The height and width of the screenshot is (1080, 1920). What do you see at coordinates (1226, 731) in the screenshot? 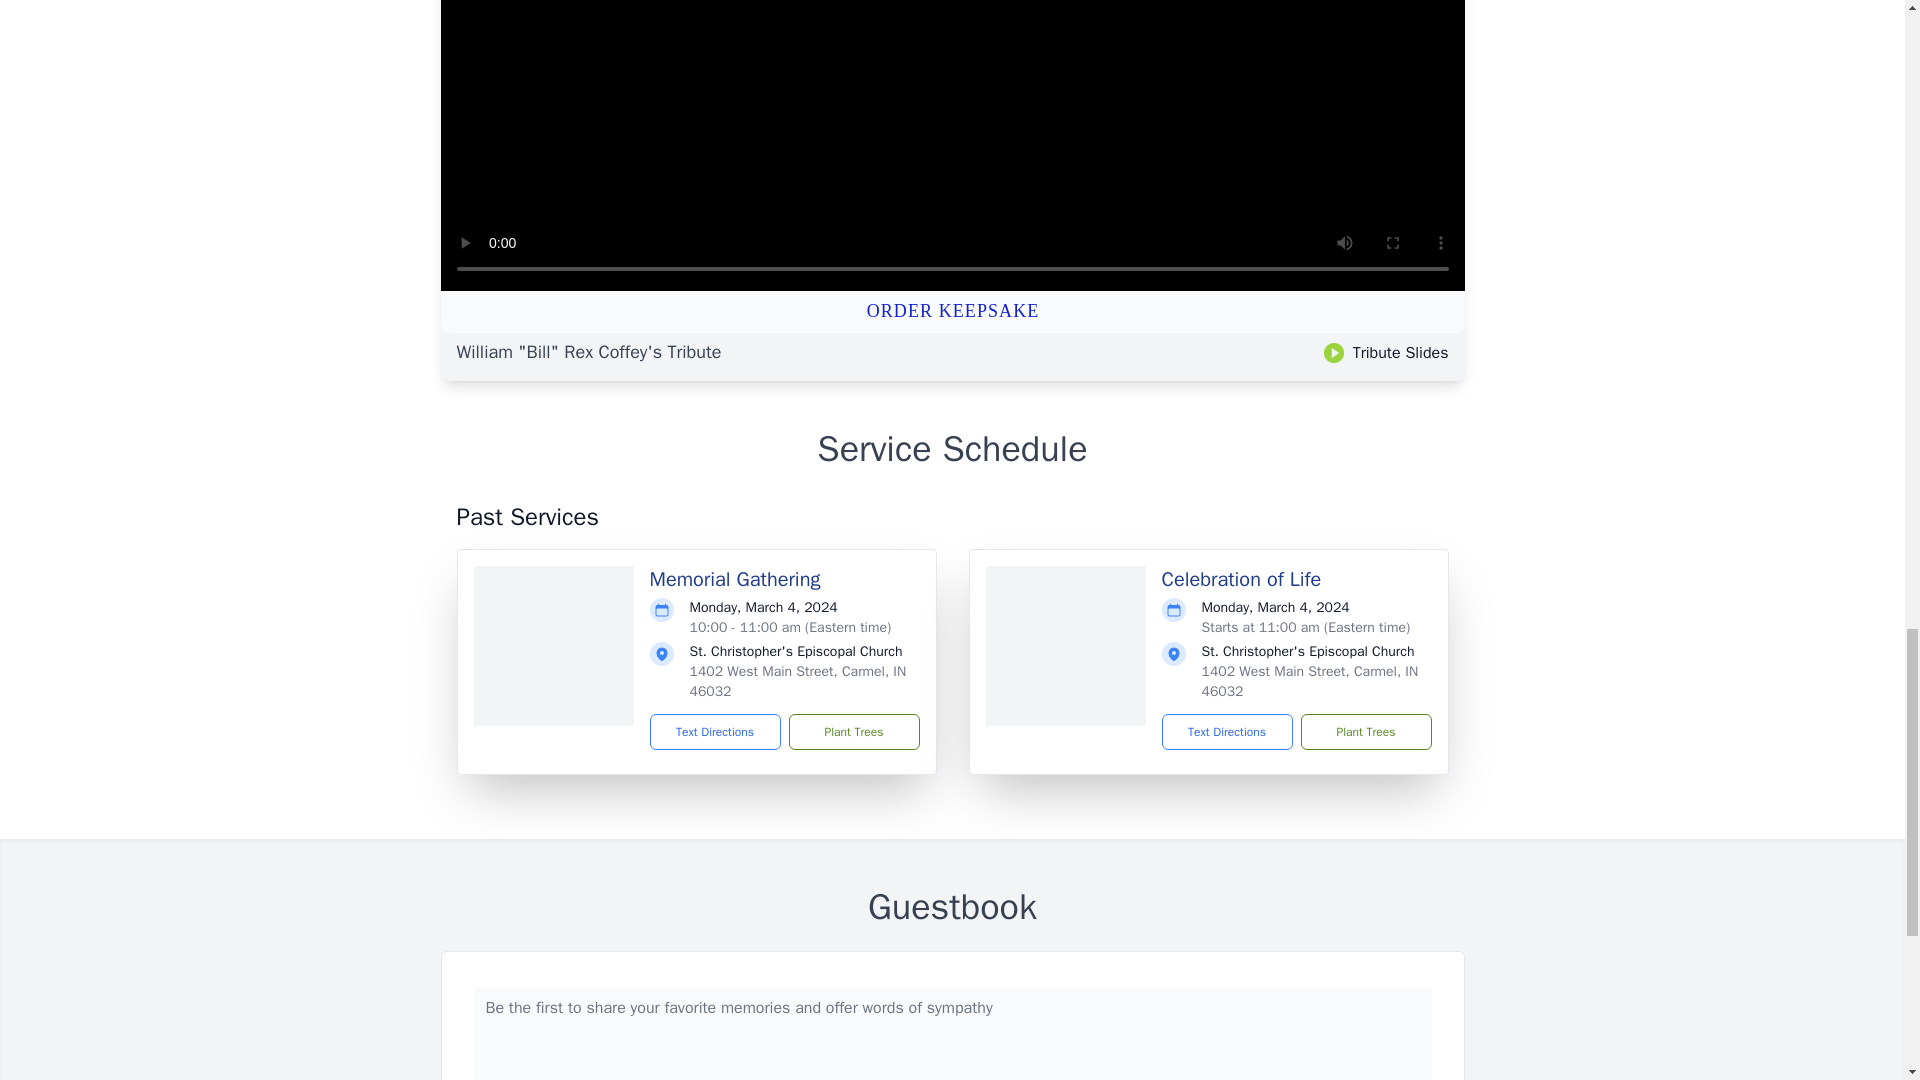
I see `Text Directions` at bounding box center [1226, 731].